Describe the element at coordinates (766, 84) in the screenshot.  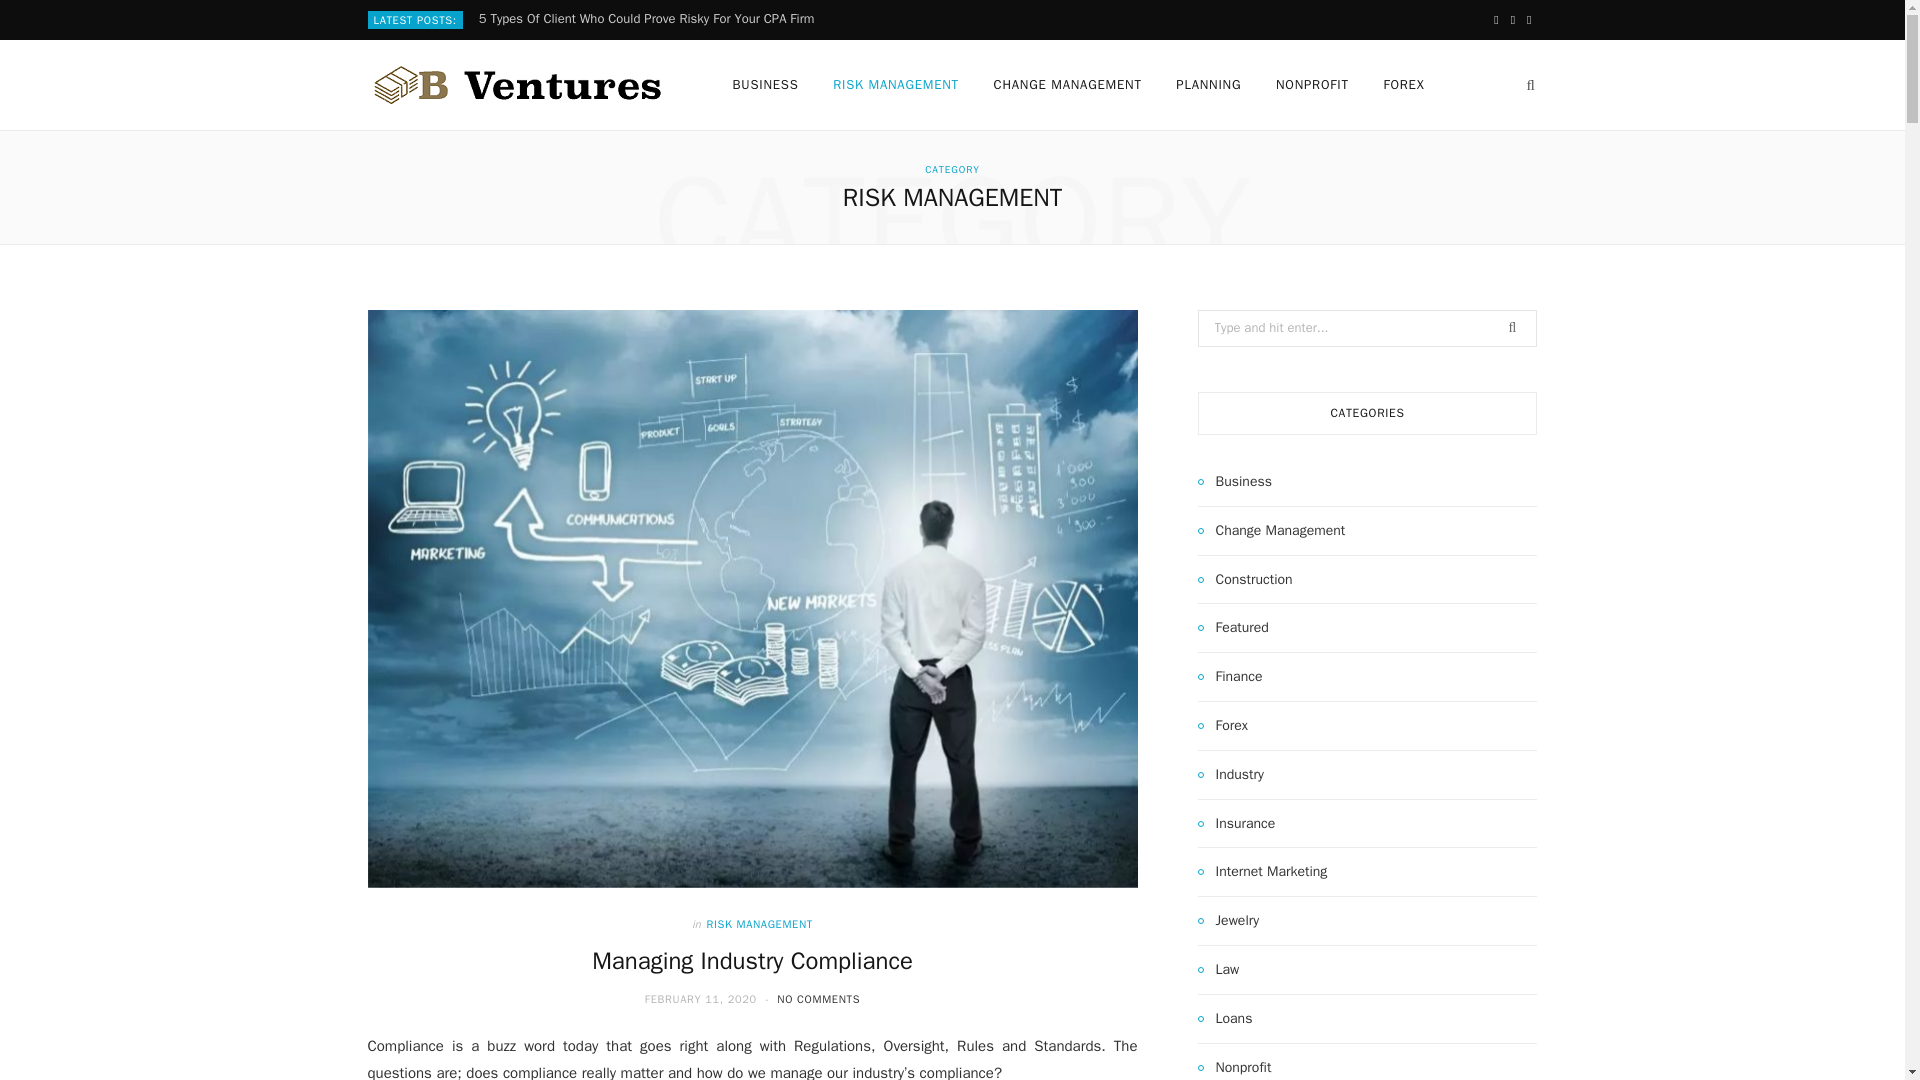
I see `BUSINESS` at that location.